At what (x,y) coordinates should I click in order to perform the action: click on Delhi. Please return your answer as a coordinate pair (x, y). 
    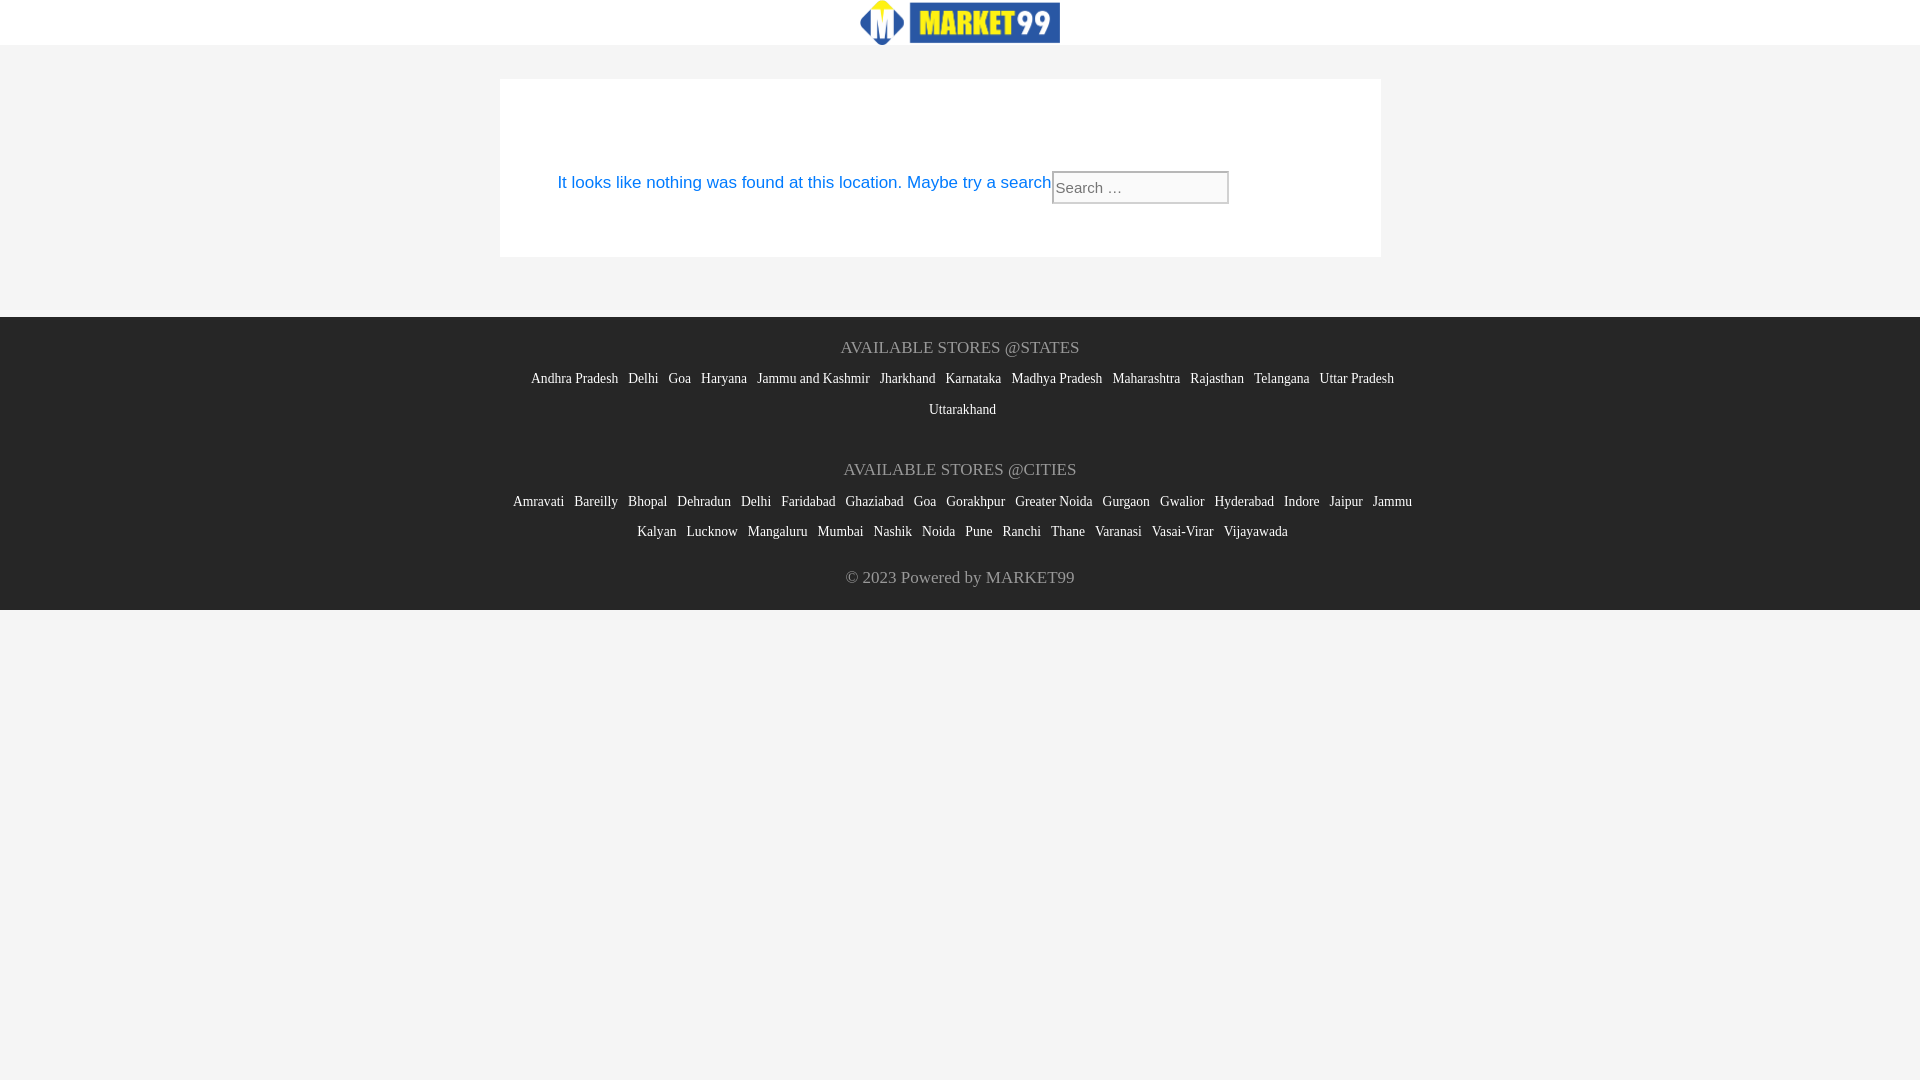
    Looking at the image, I should click on (642, 378).